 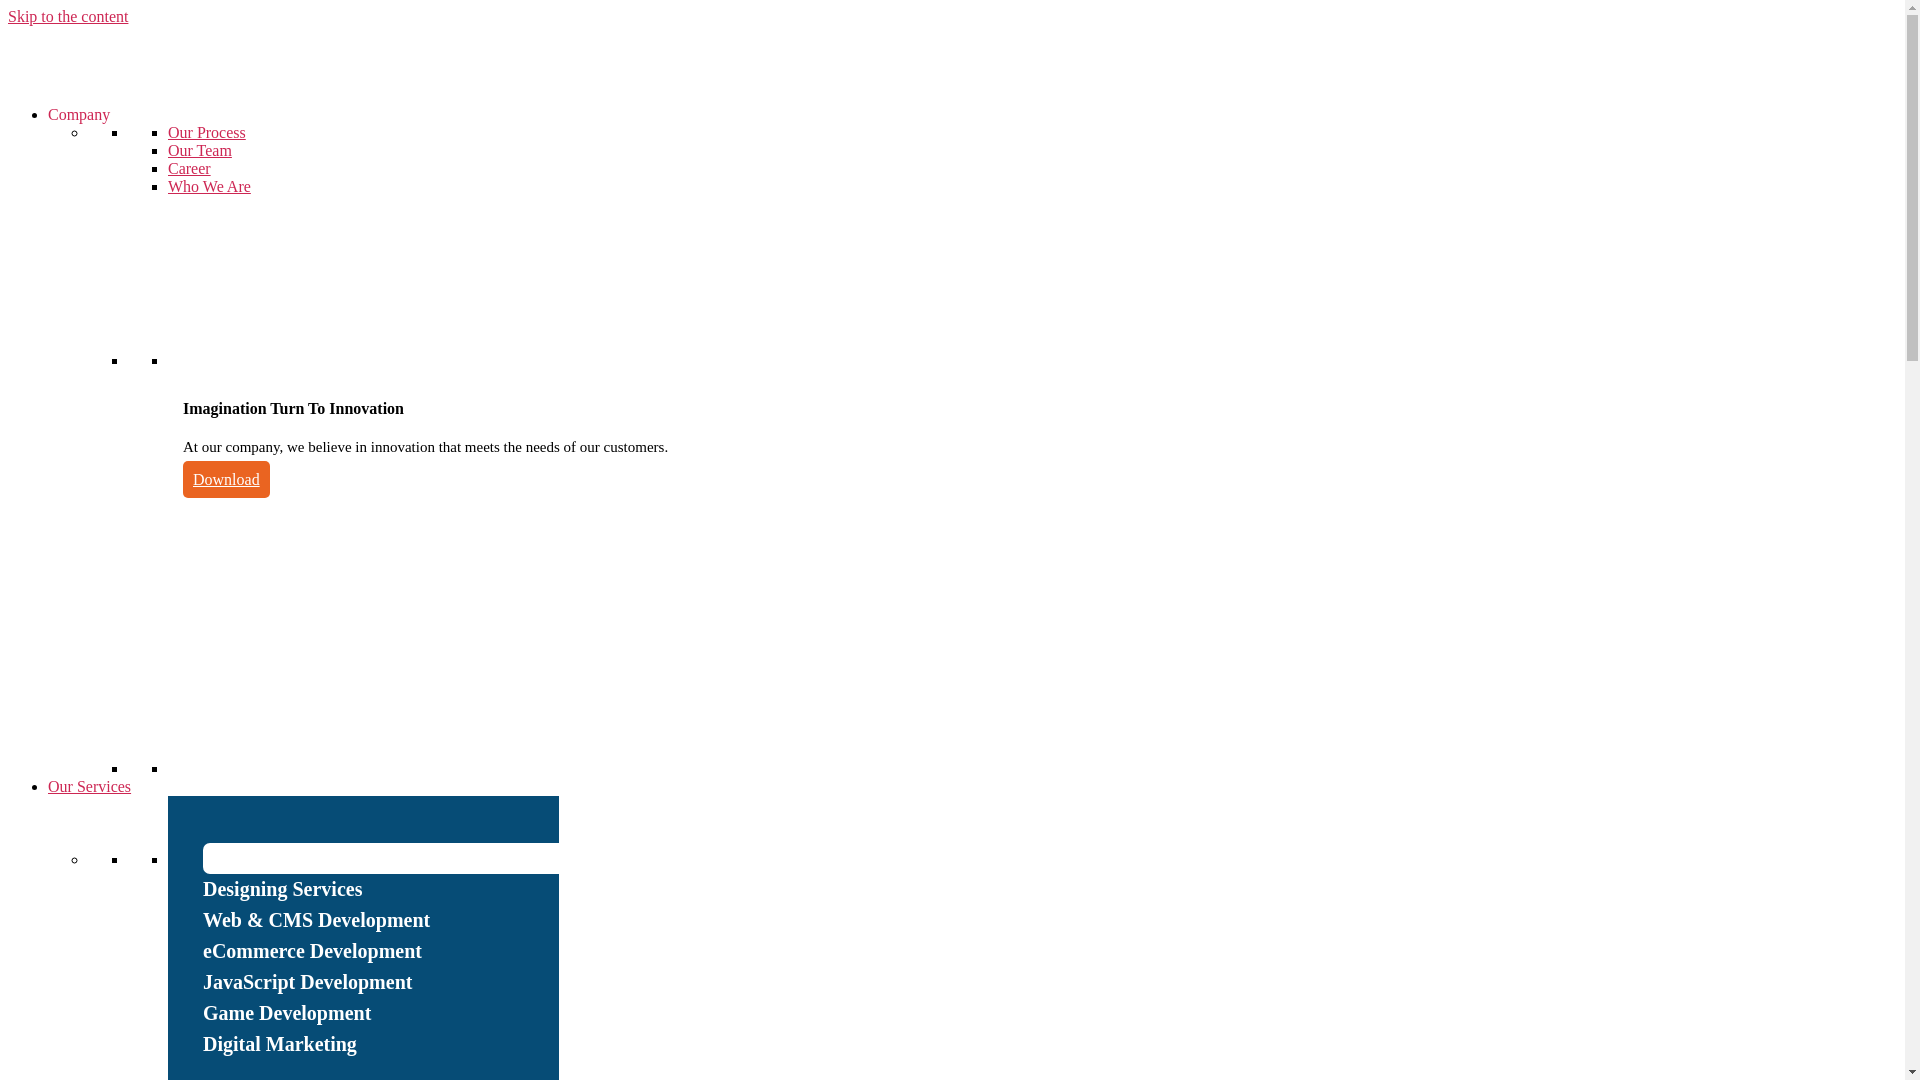 I want to click on Game Development, so click(x=381, y=1014).